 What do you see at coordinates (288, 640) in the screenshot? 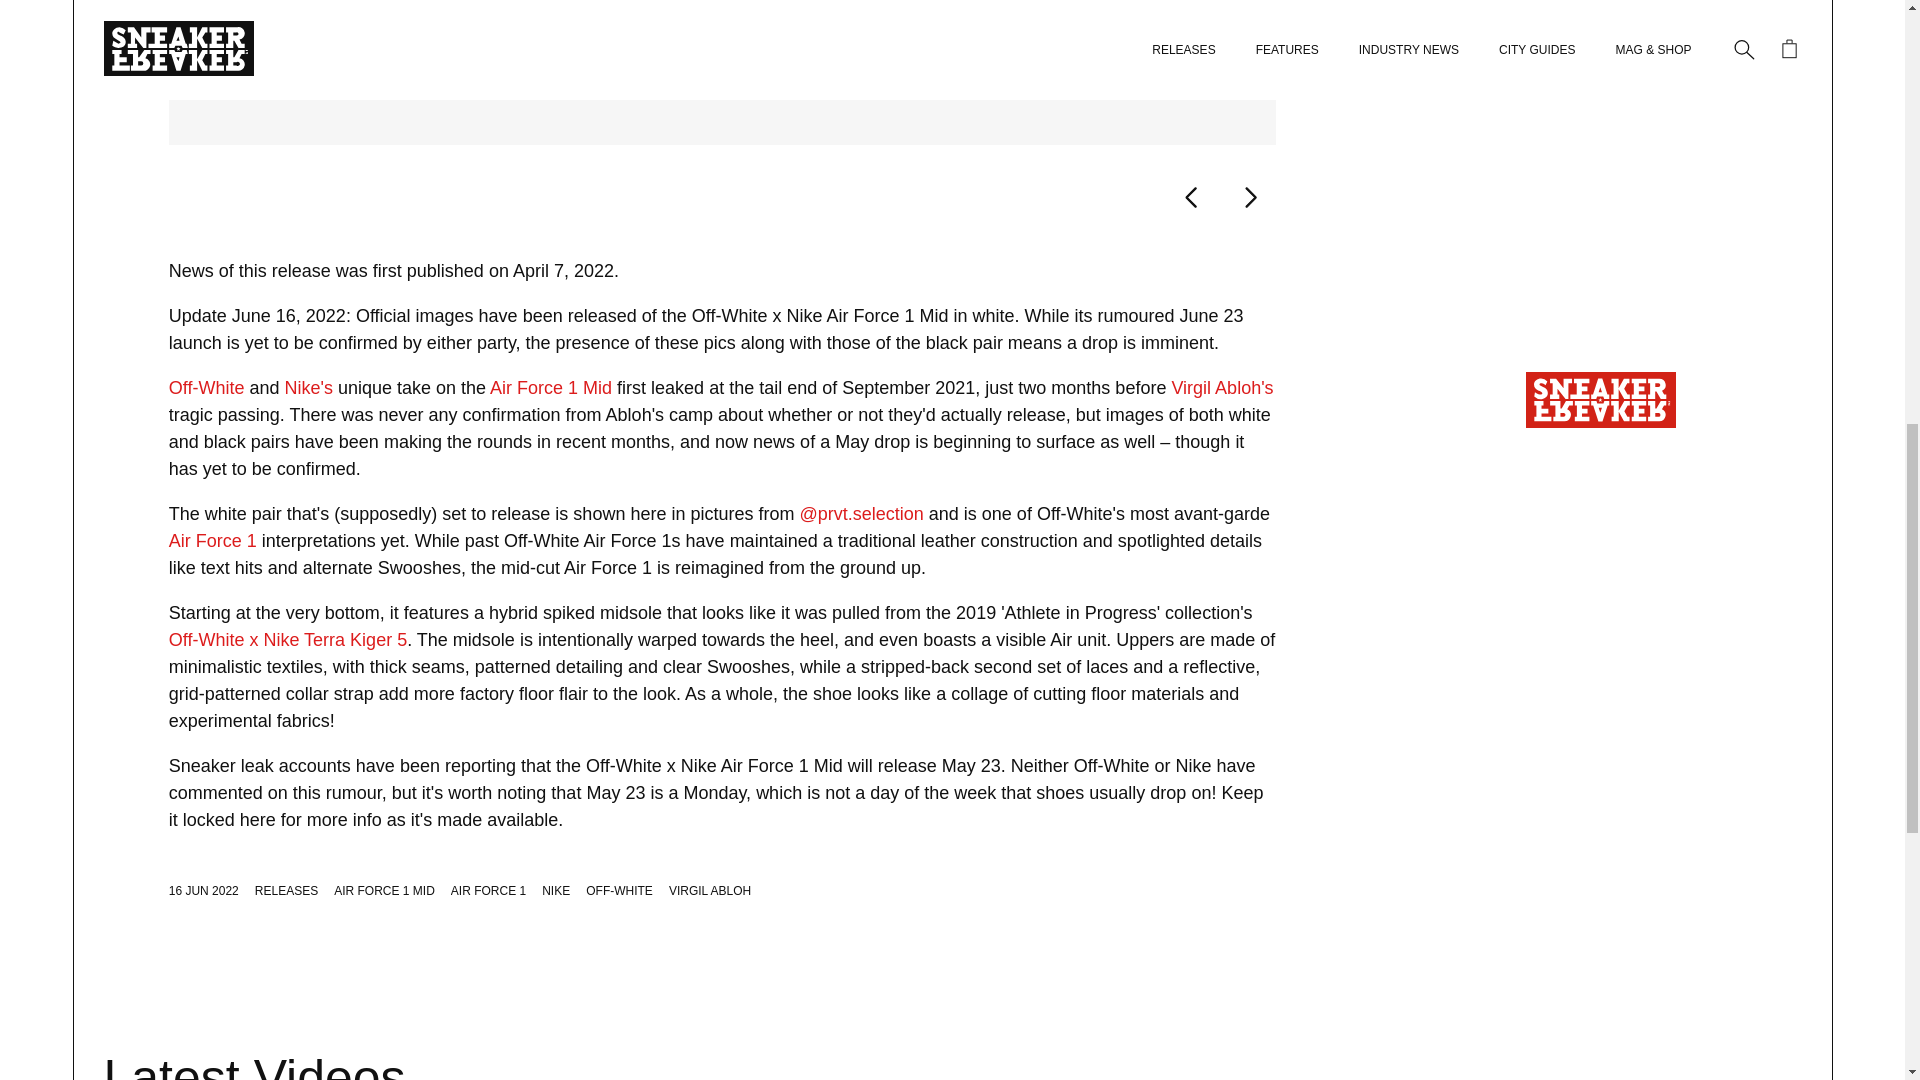
I see `Off-White x Nike Terra Kiger 5` at bounding box center [288, 640].